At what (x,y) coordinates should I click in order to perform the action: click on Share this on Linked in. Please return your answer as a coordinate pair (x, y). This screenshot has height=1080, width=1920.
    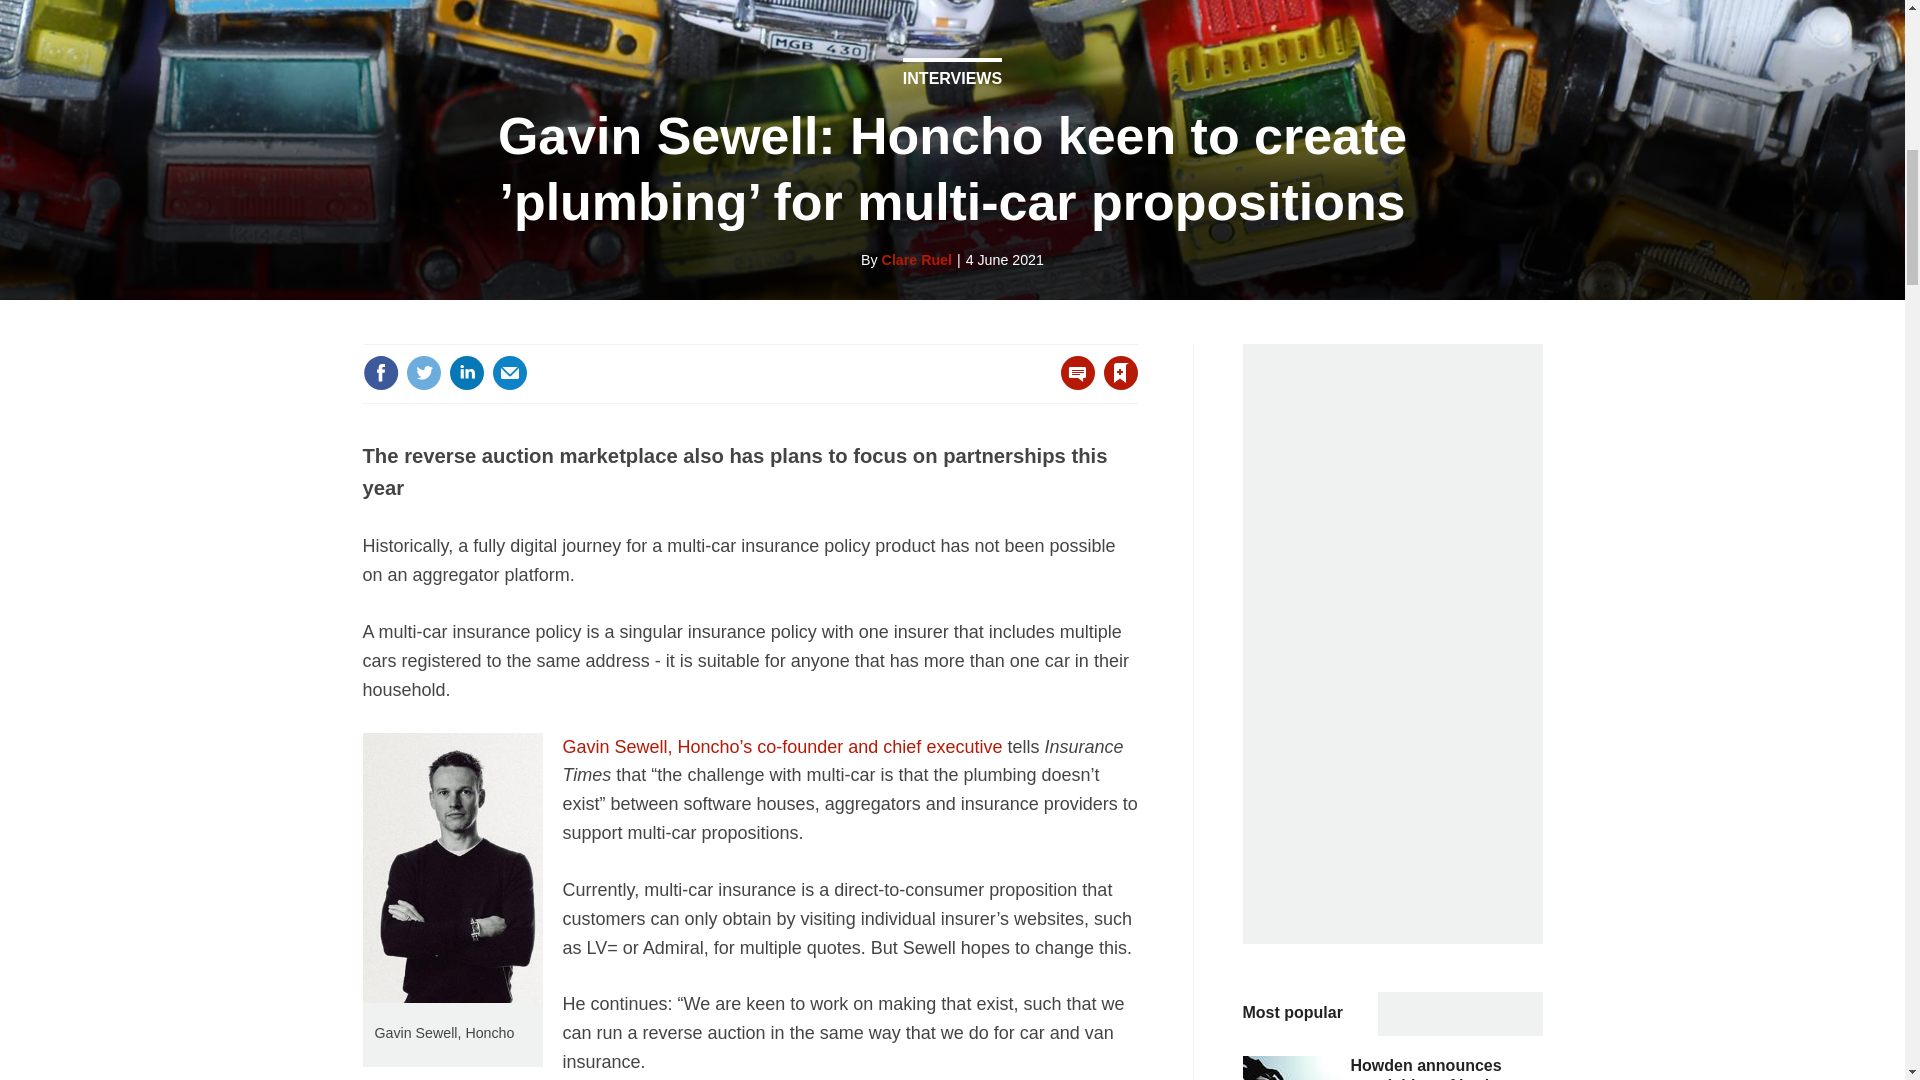
    Looking at the image, I should click on (465, 372).